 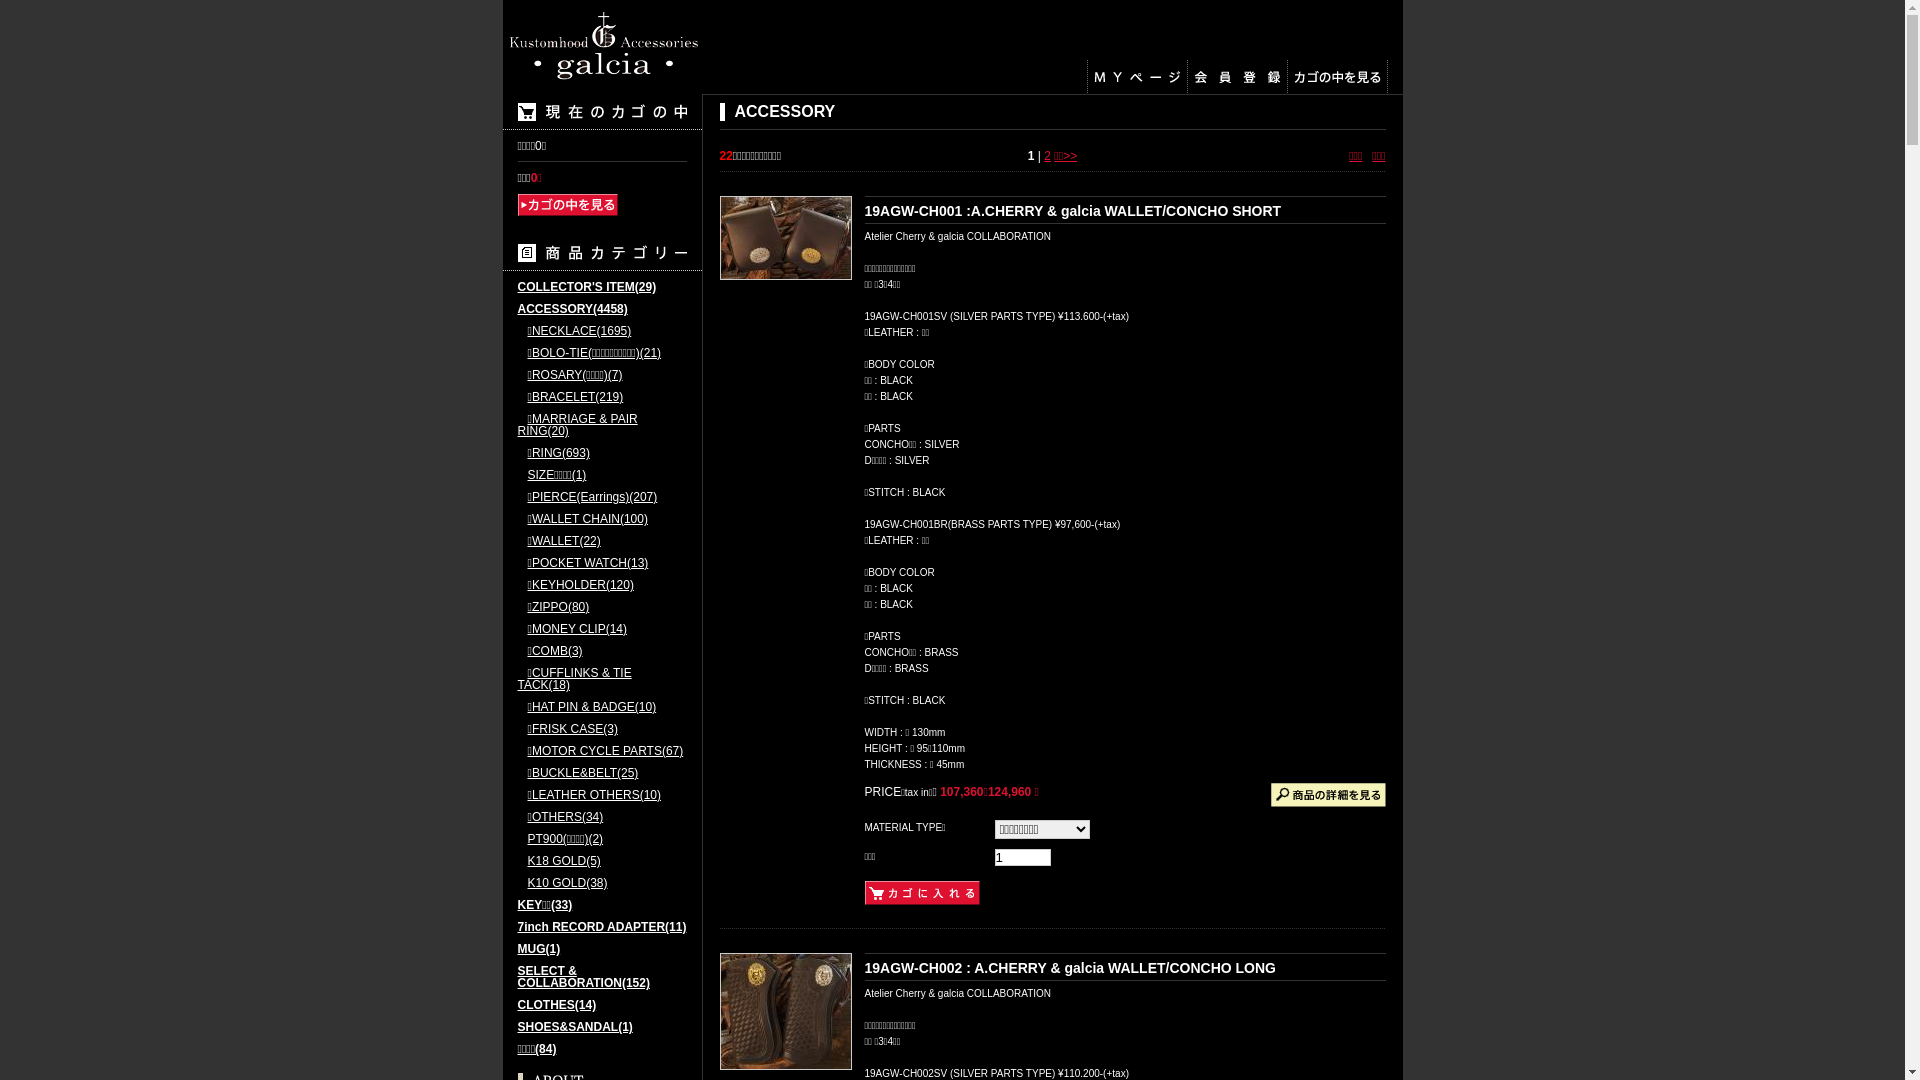 What do you see at coordinates (602, 1010) in the screenshot?
I see `CLOTHES(14)` at bounding box center [602, 1010].